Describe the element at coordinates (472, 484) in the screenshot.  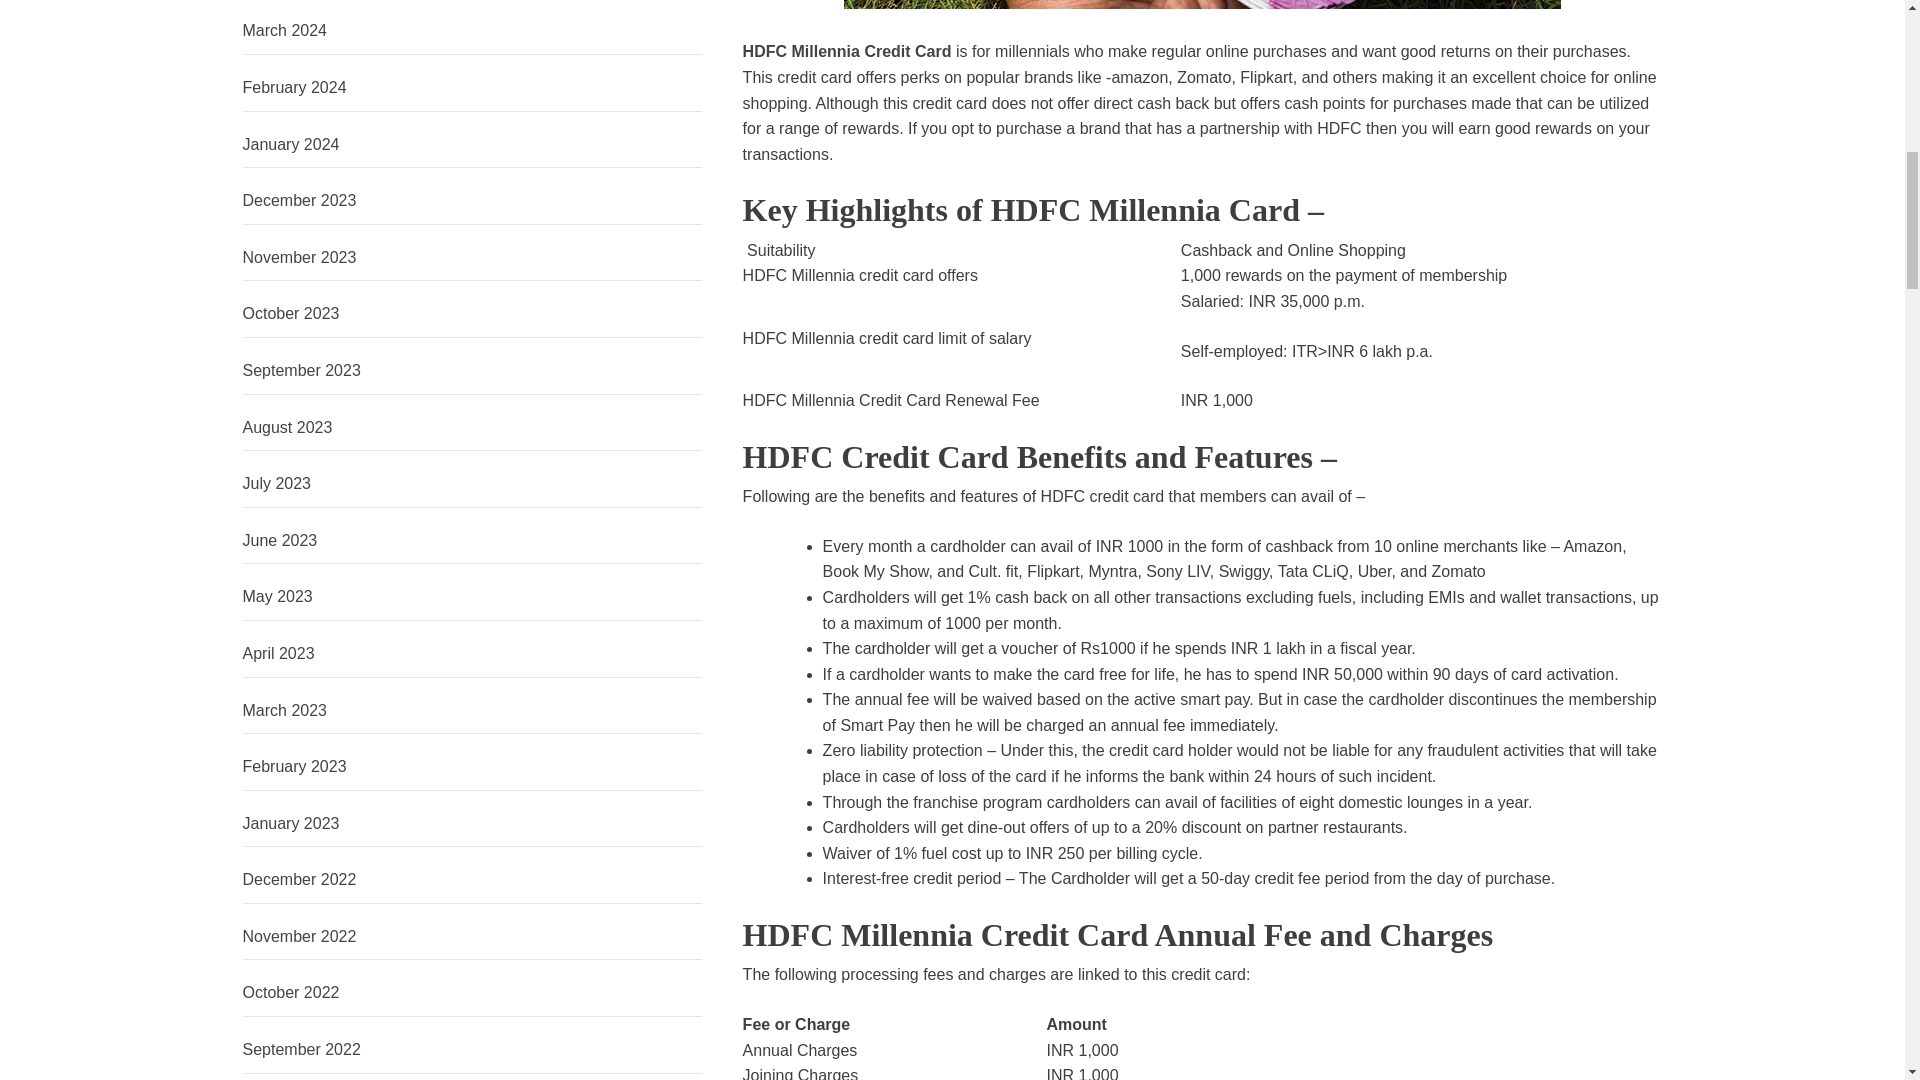
I see `July 2023` at that location.